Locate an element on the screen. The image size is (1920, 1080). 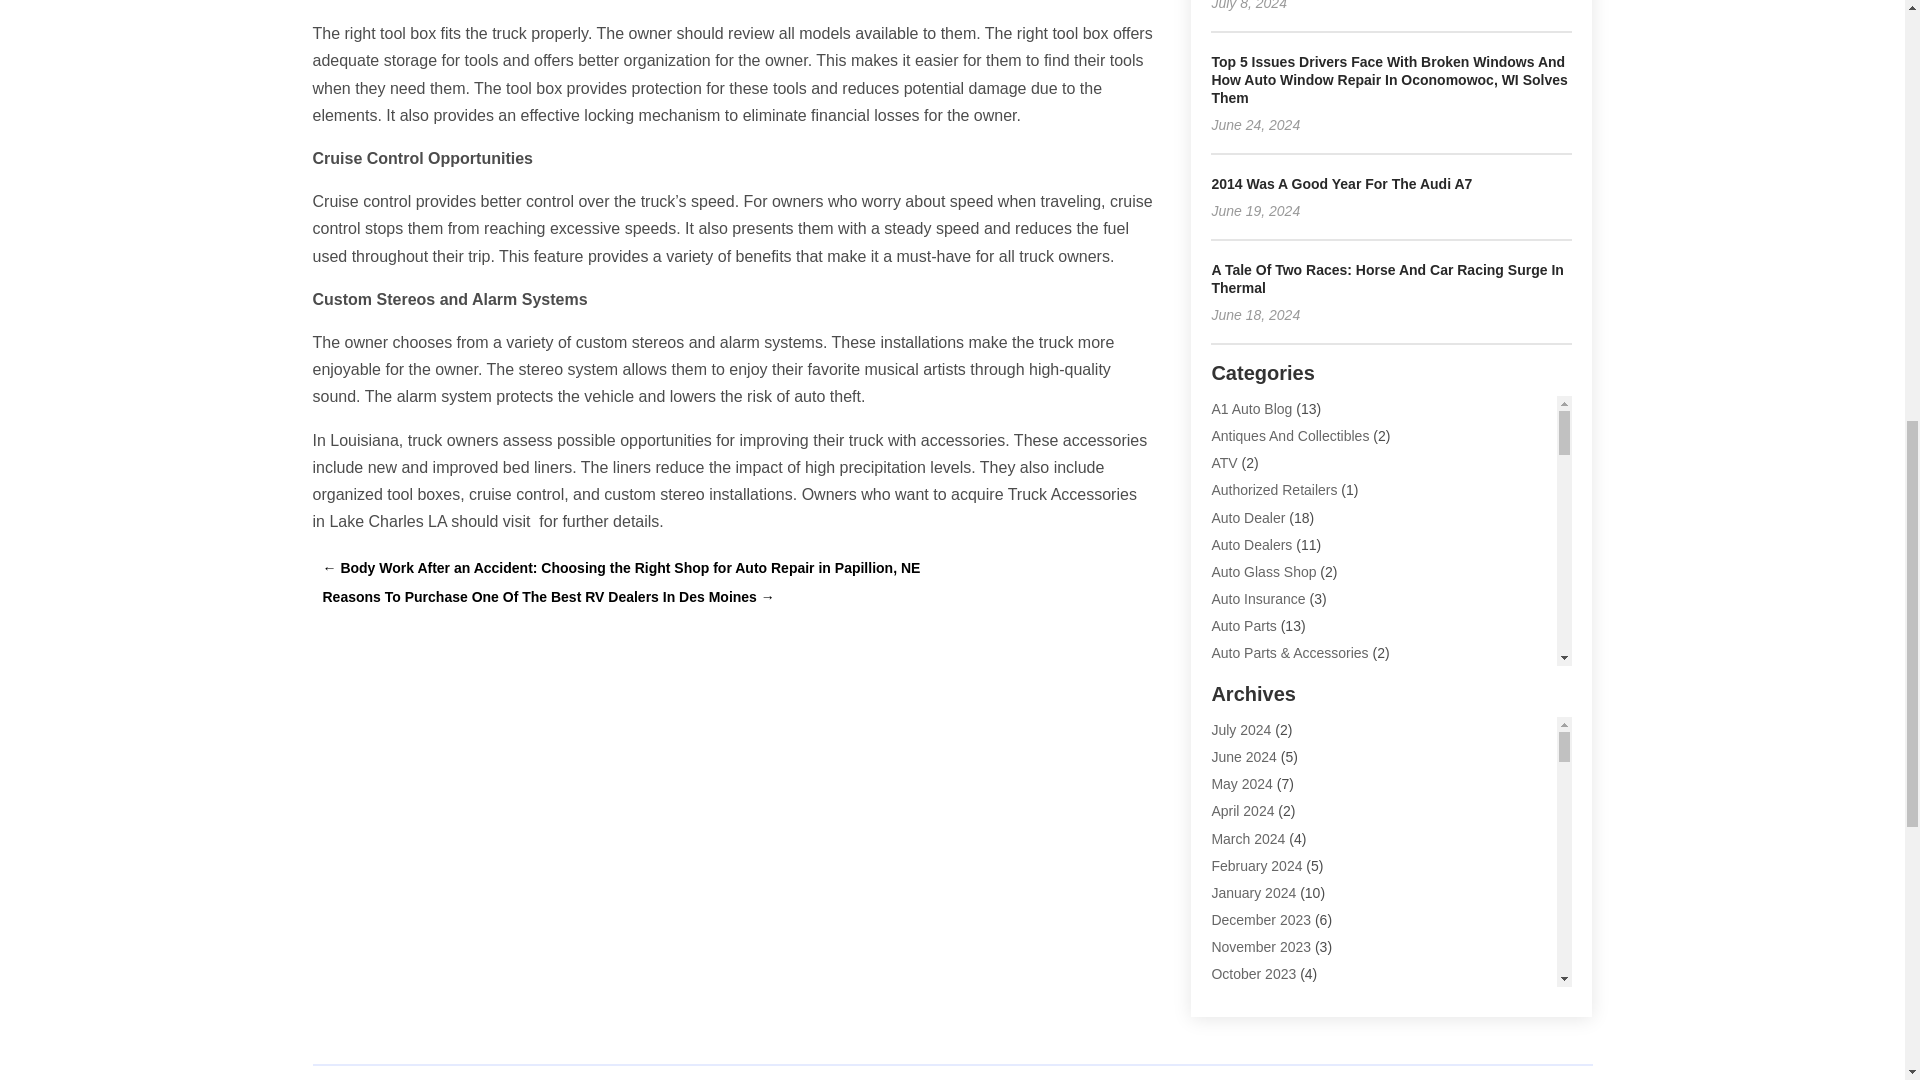
A1 Auto Blog is located at coordinates (1252, 408).